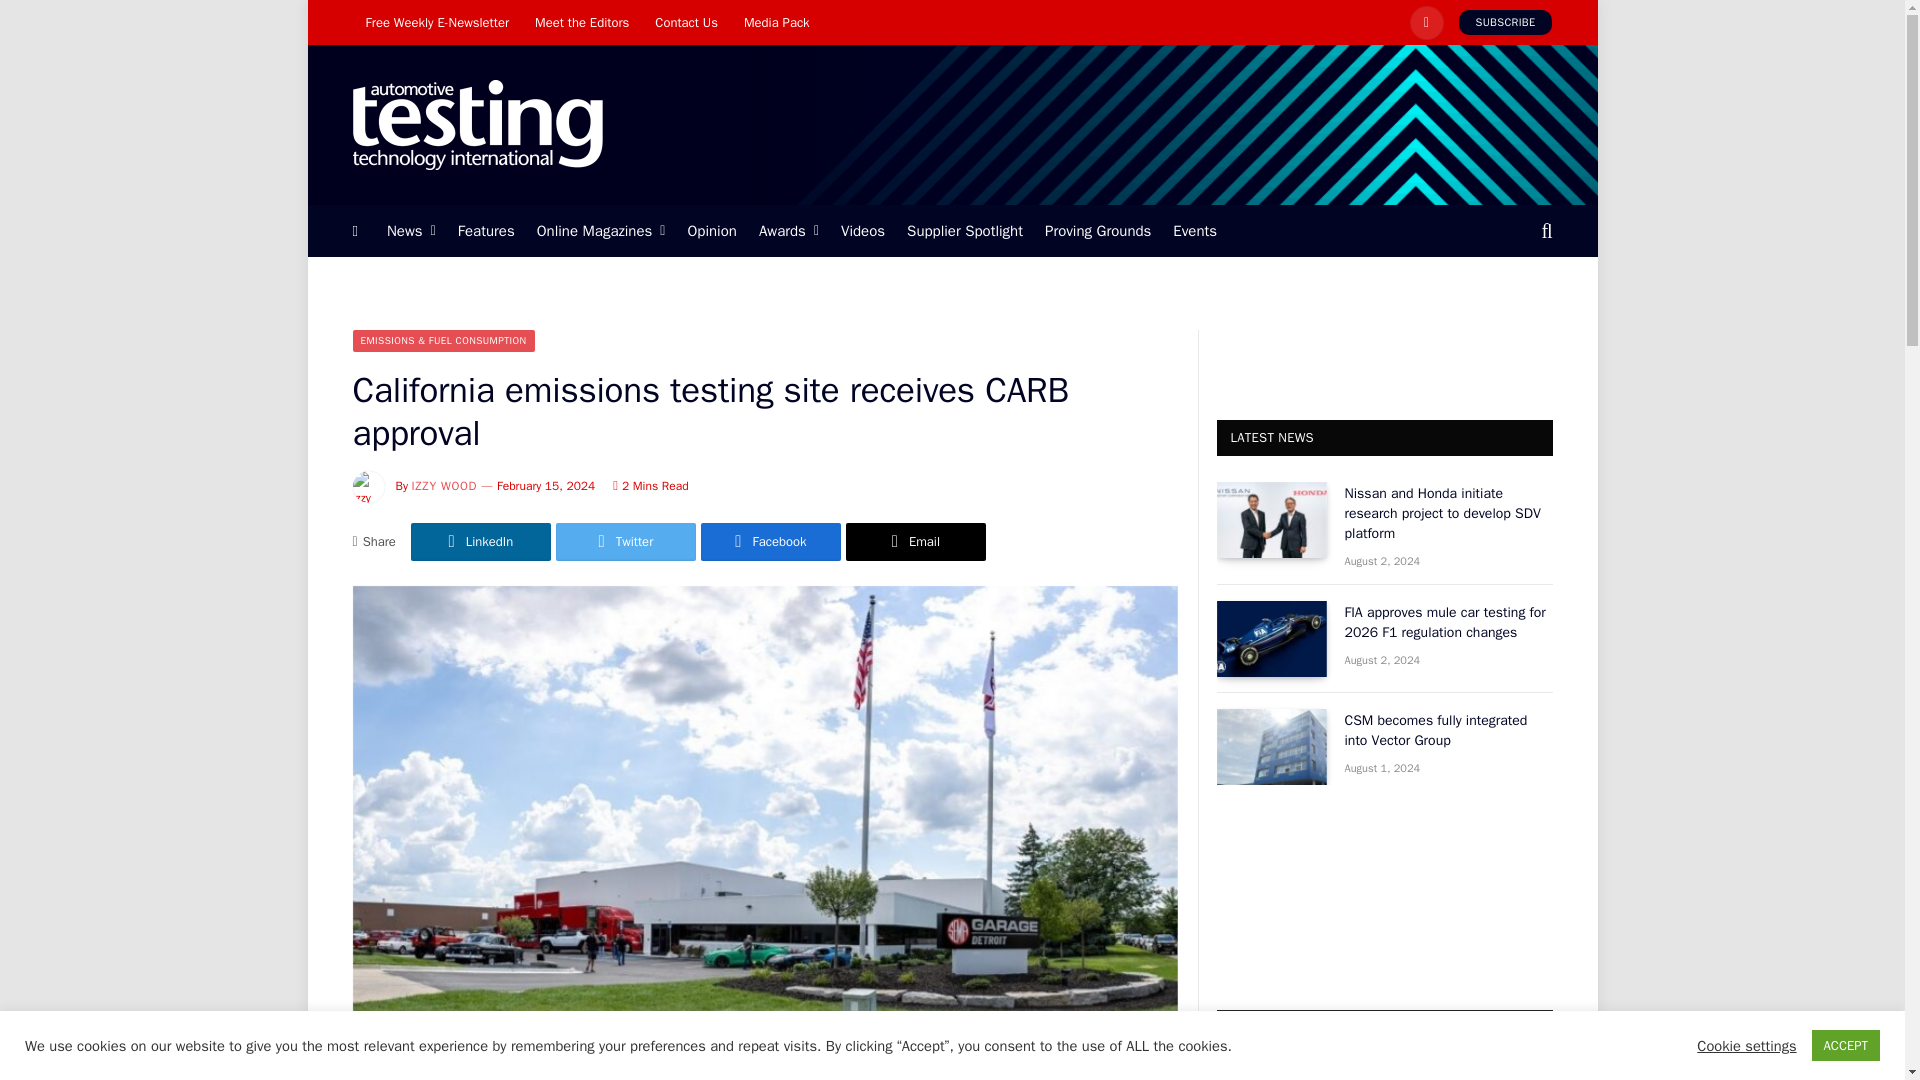  I want to click on Share on LinkedIn, so click(480, 541).